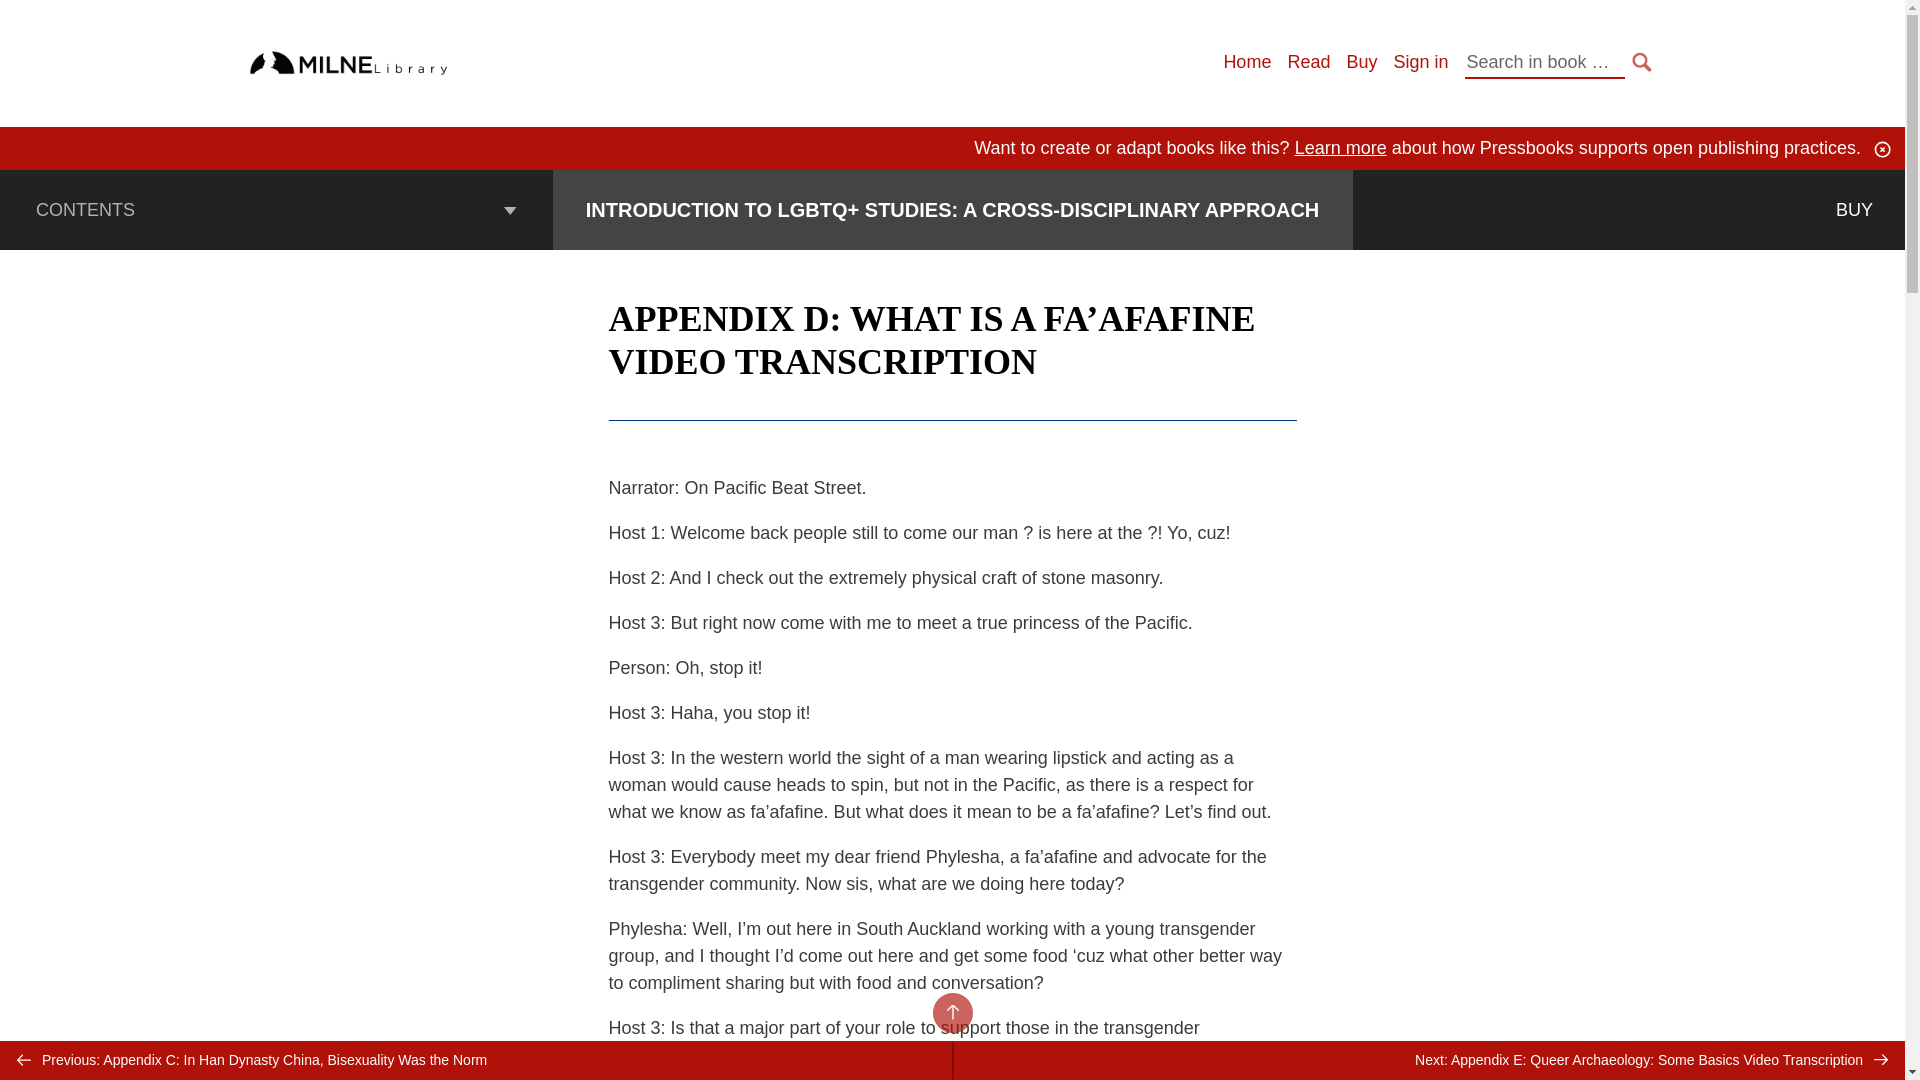 The height and width of the screenshot is (1080, 1920). I want to click on Home, so click(1247, 62).